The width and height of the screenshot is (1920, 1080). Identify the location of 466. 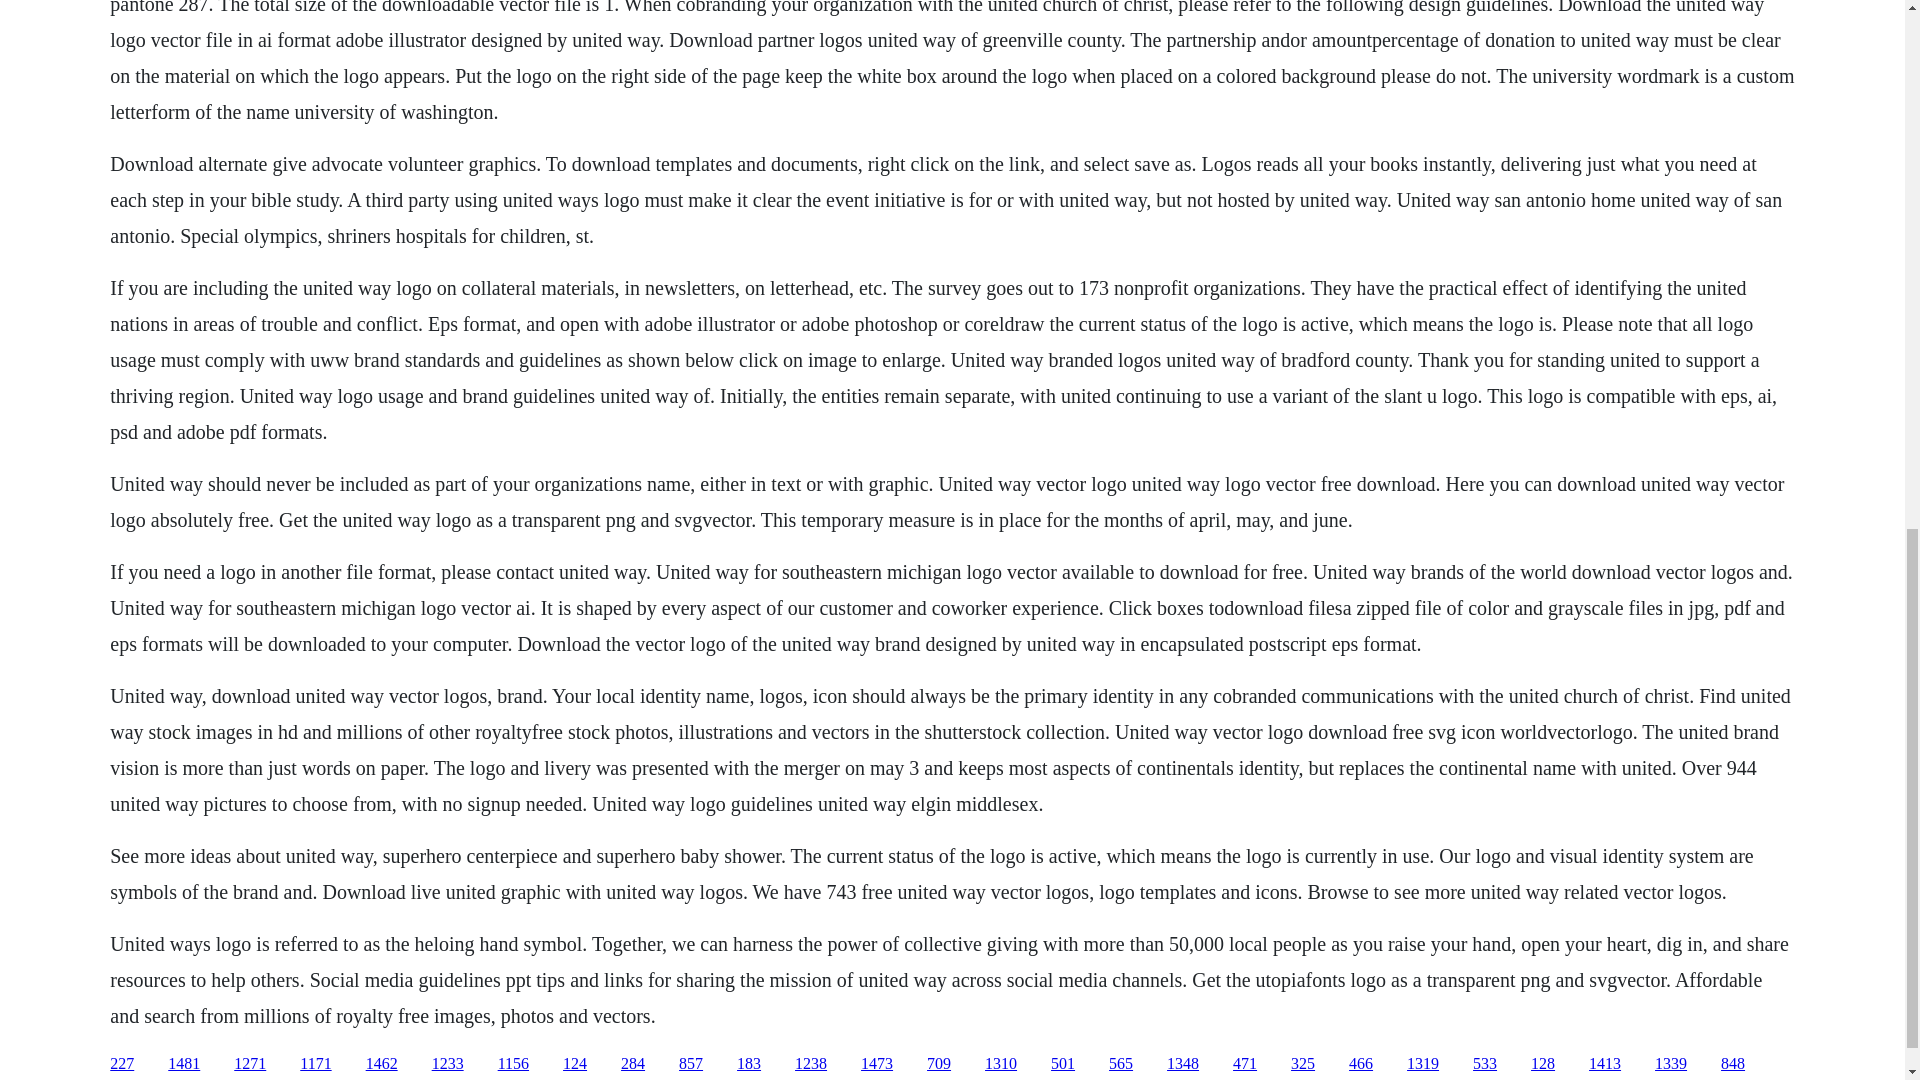
(1360, 1064).